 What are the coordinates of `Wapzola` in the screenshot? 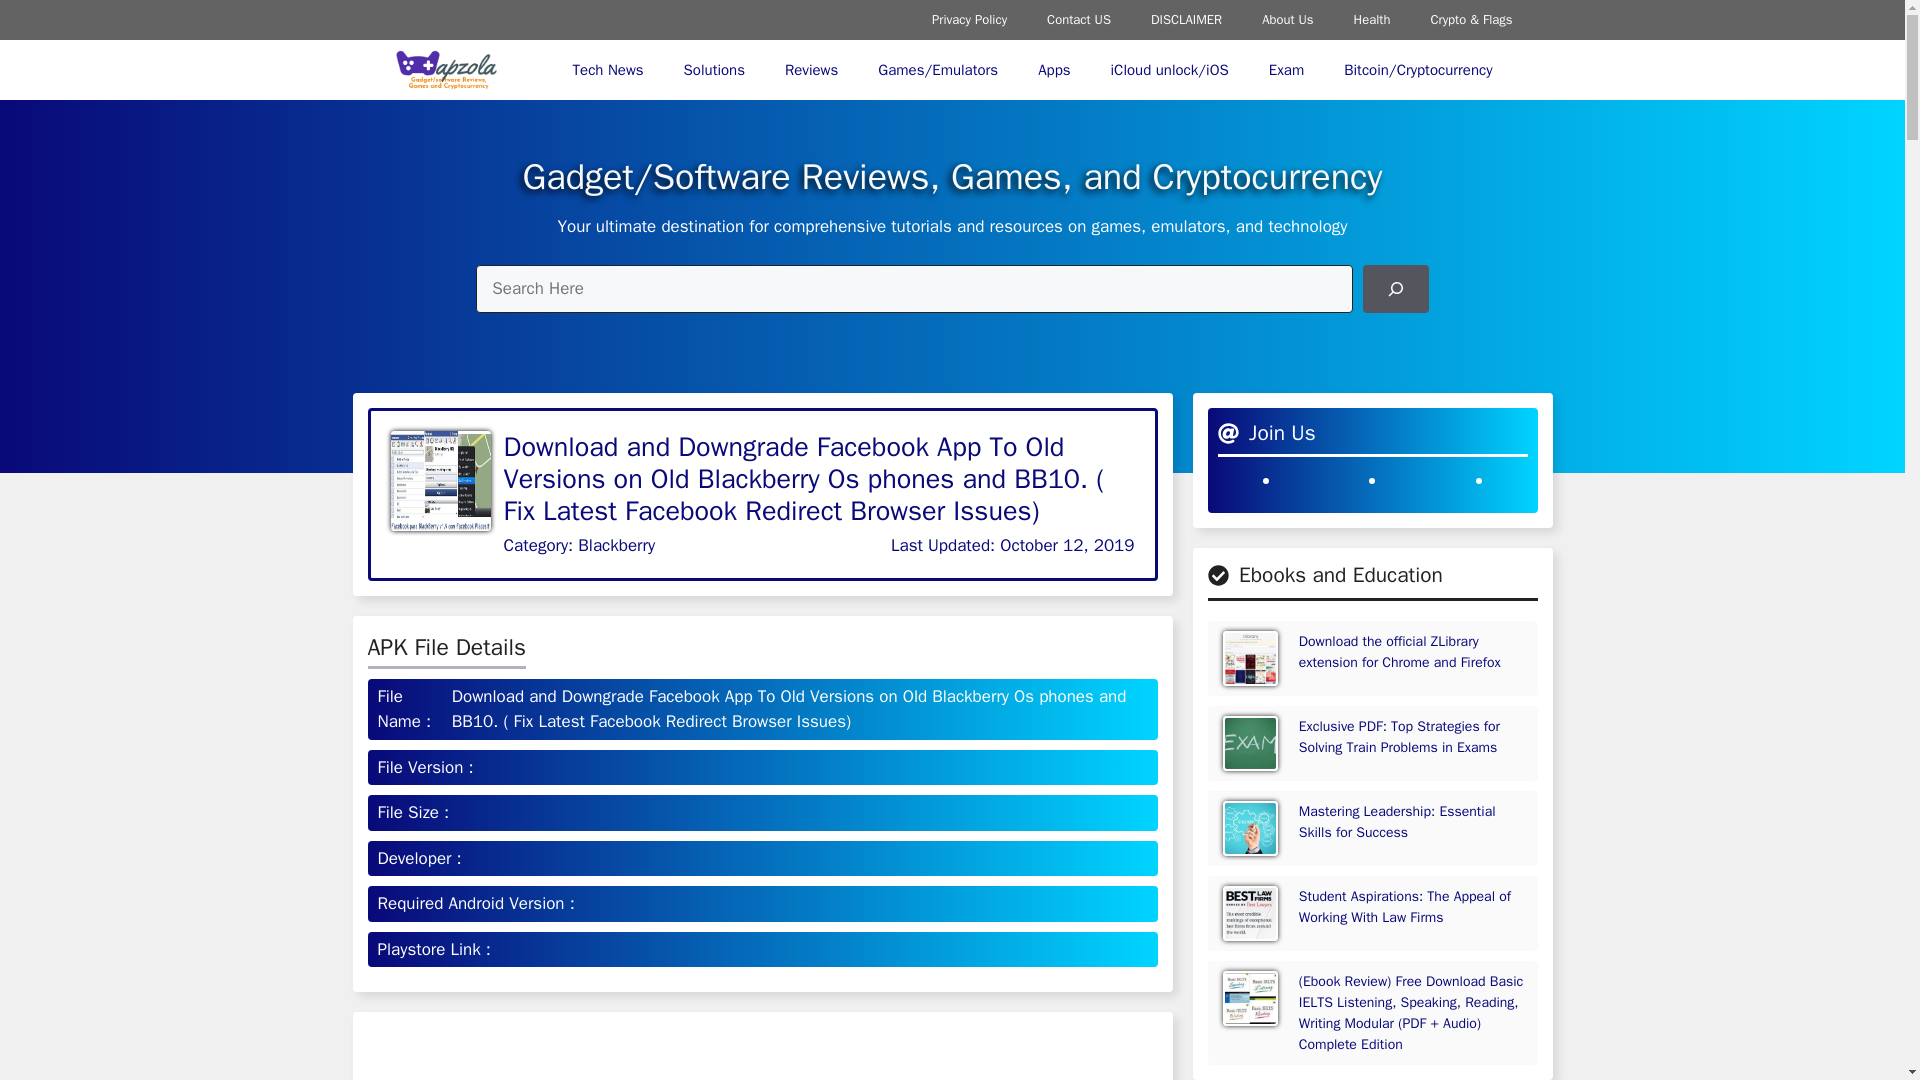 It's located at (445, 70).